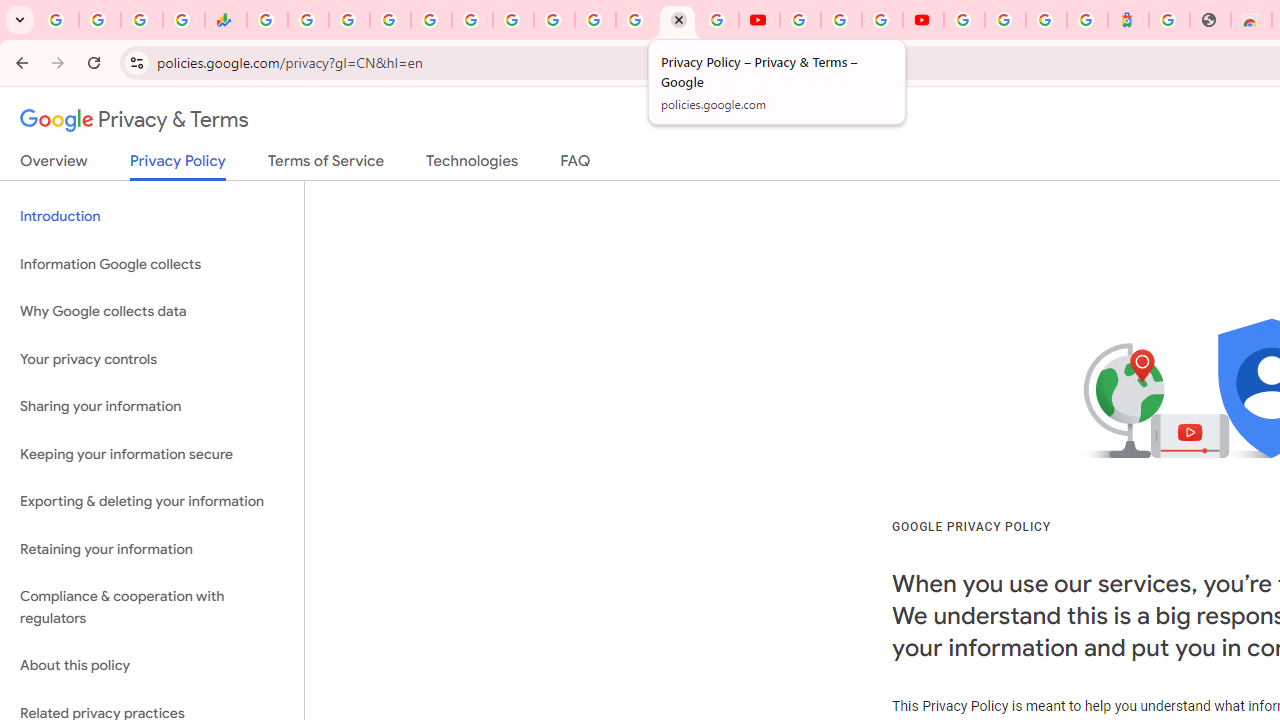 The image size is (1280, 720). What do you see at coordinates (152, 358) in the screenshot?
I see `Your privacy controls` at bounding box center [152, 358].